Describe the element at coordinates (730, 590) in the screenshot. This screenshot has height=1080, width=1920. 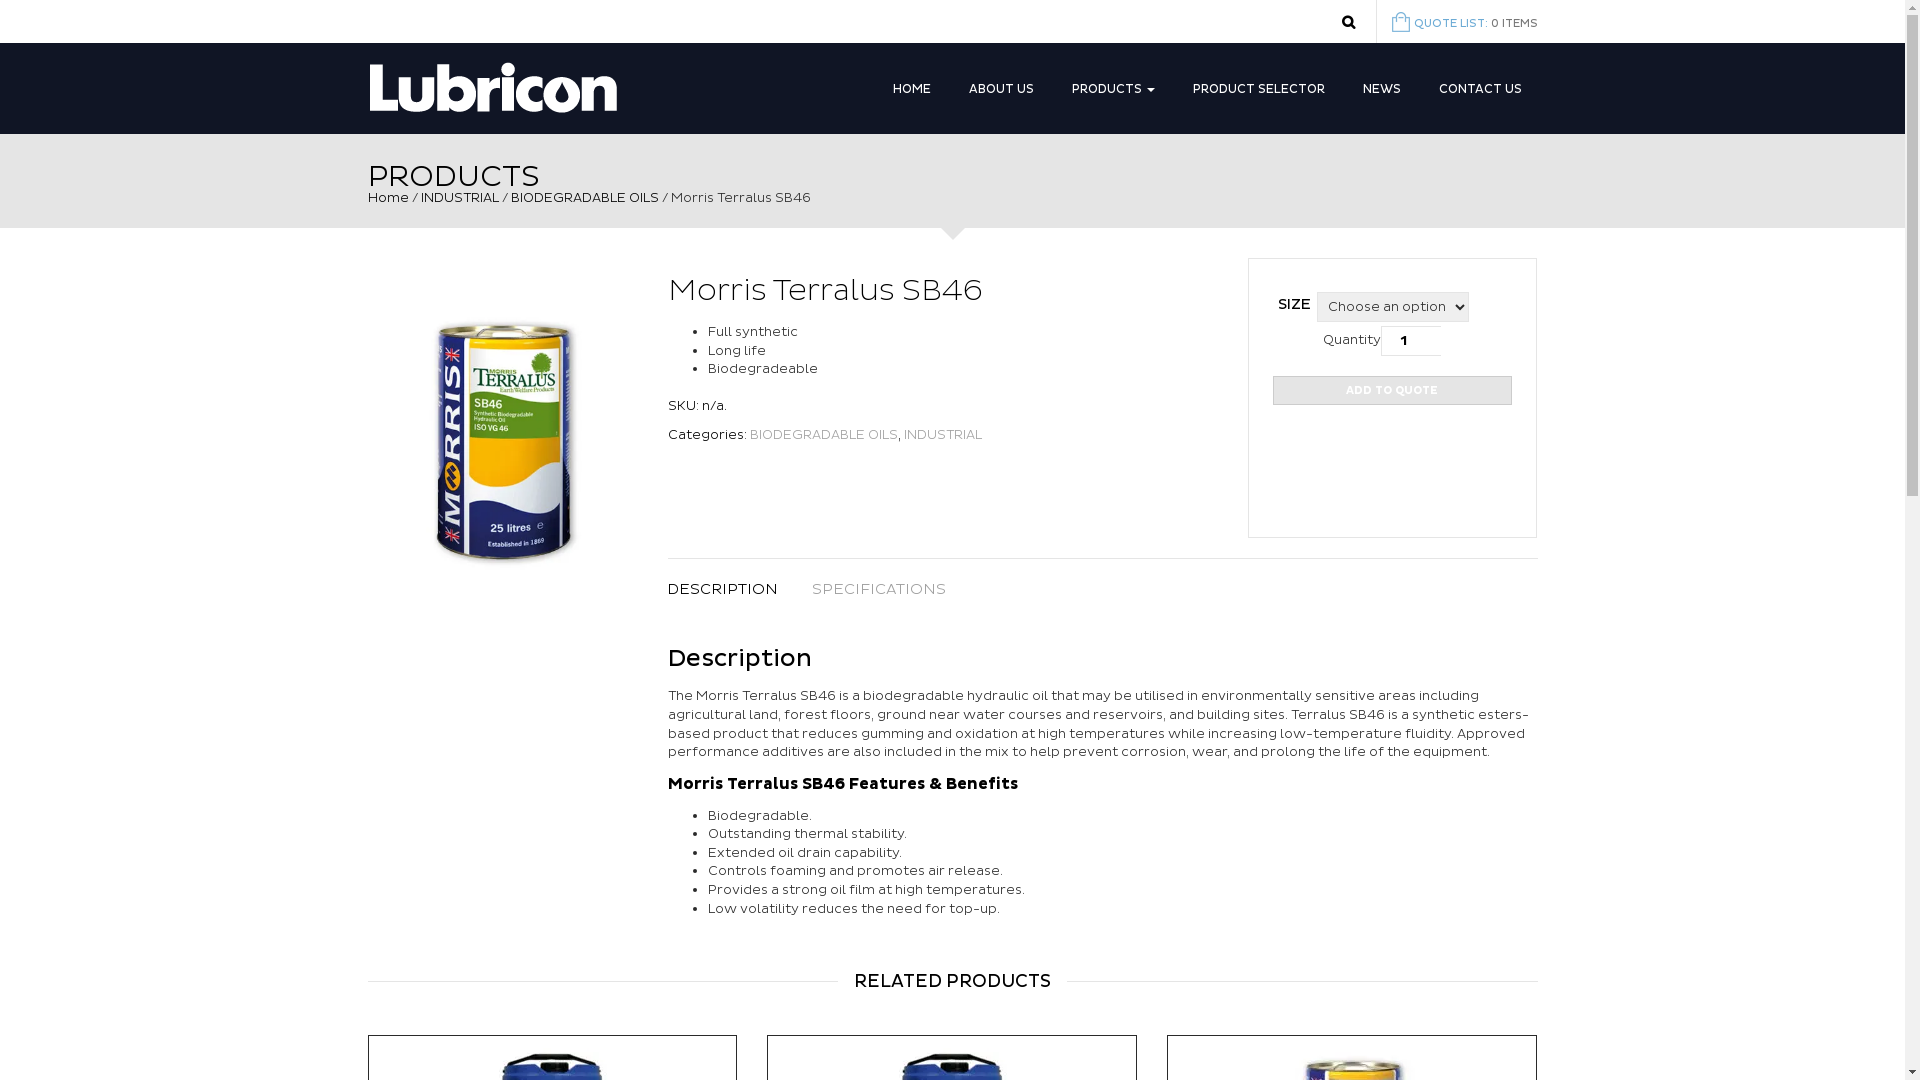
I see `DESCRIPTION` at that location.